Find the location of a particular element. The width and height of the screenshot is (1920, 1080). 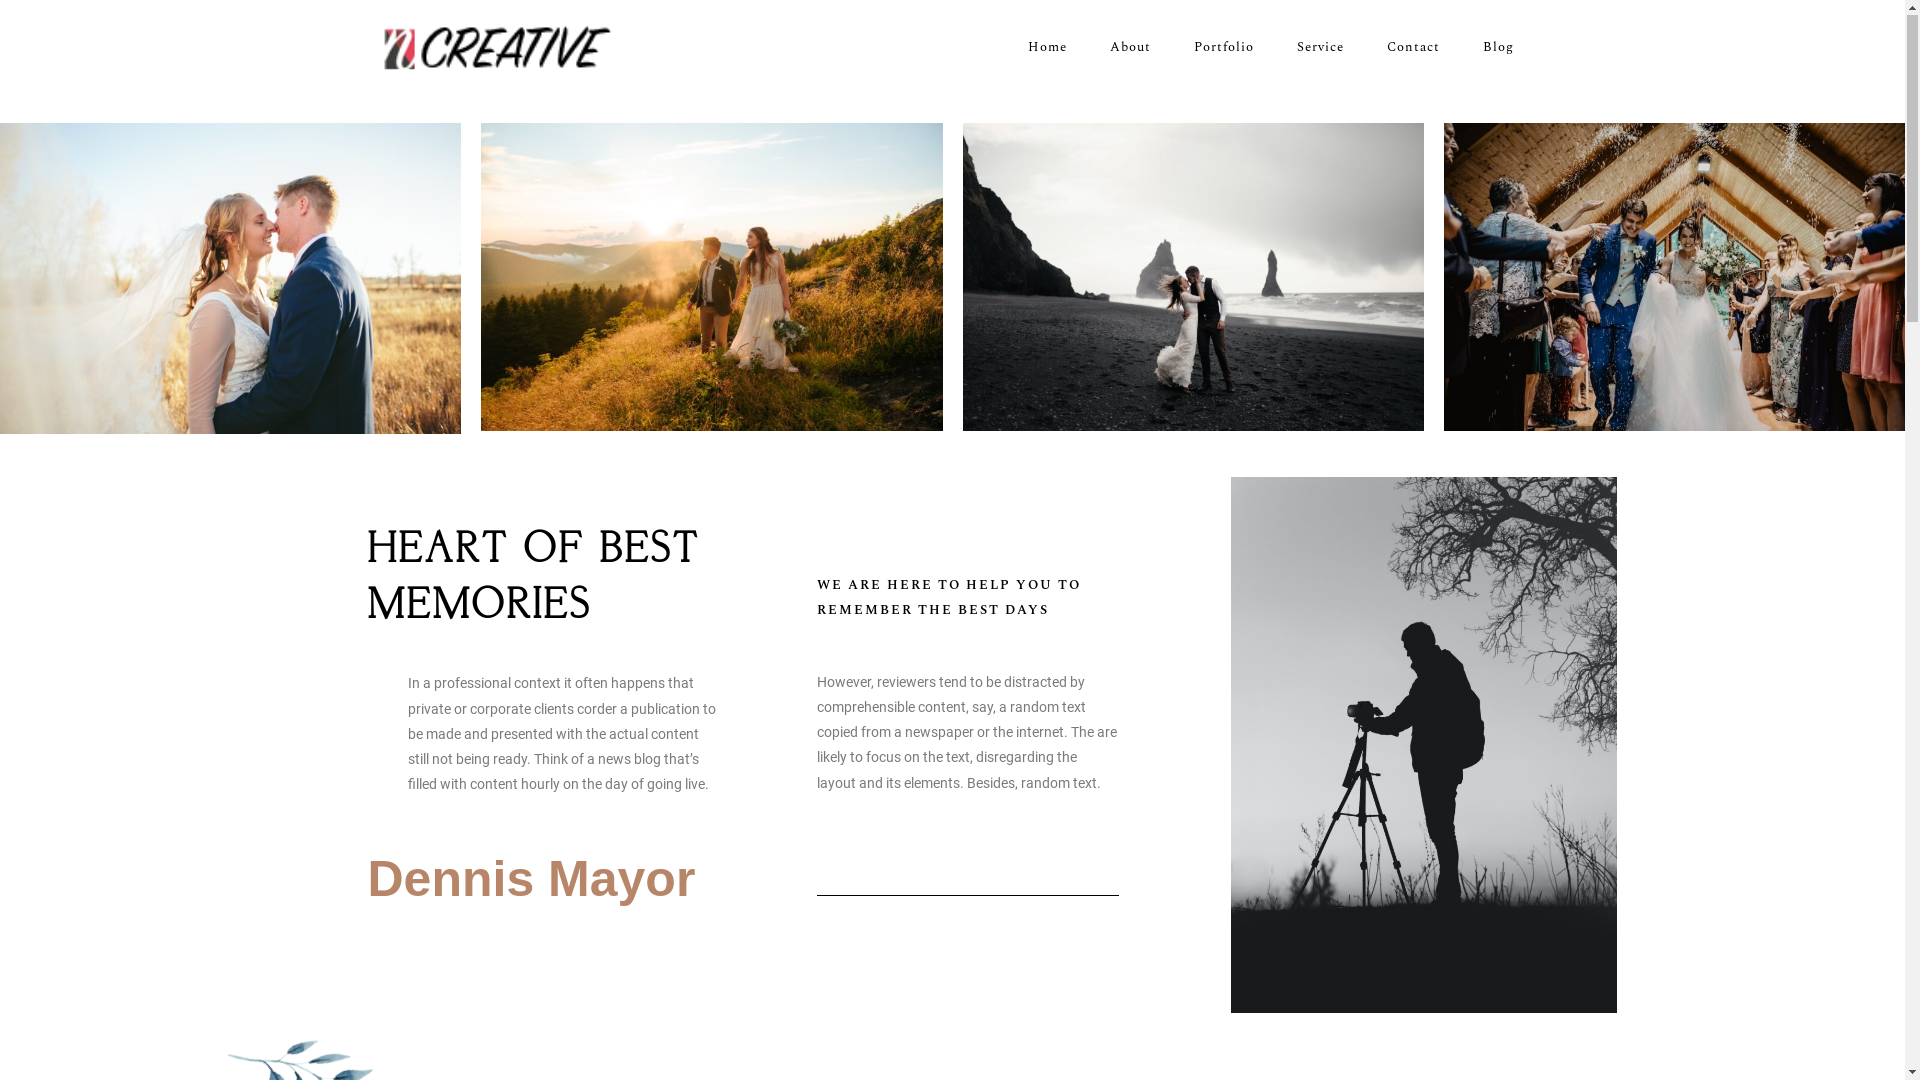

Blog is located at coordinates (1498, 49).